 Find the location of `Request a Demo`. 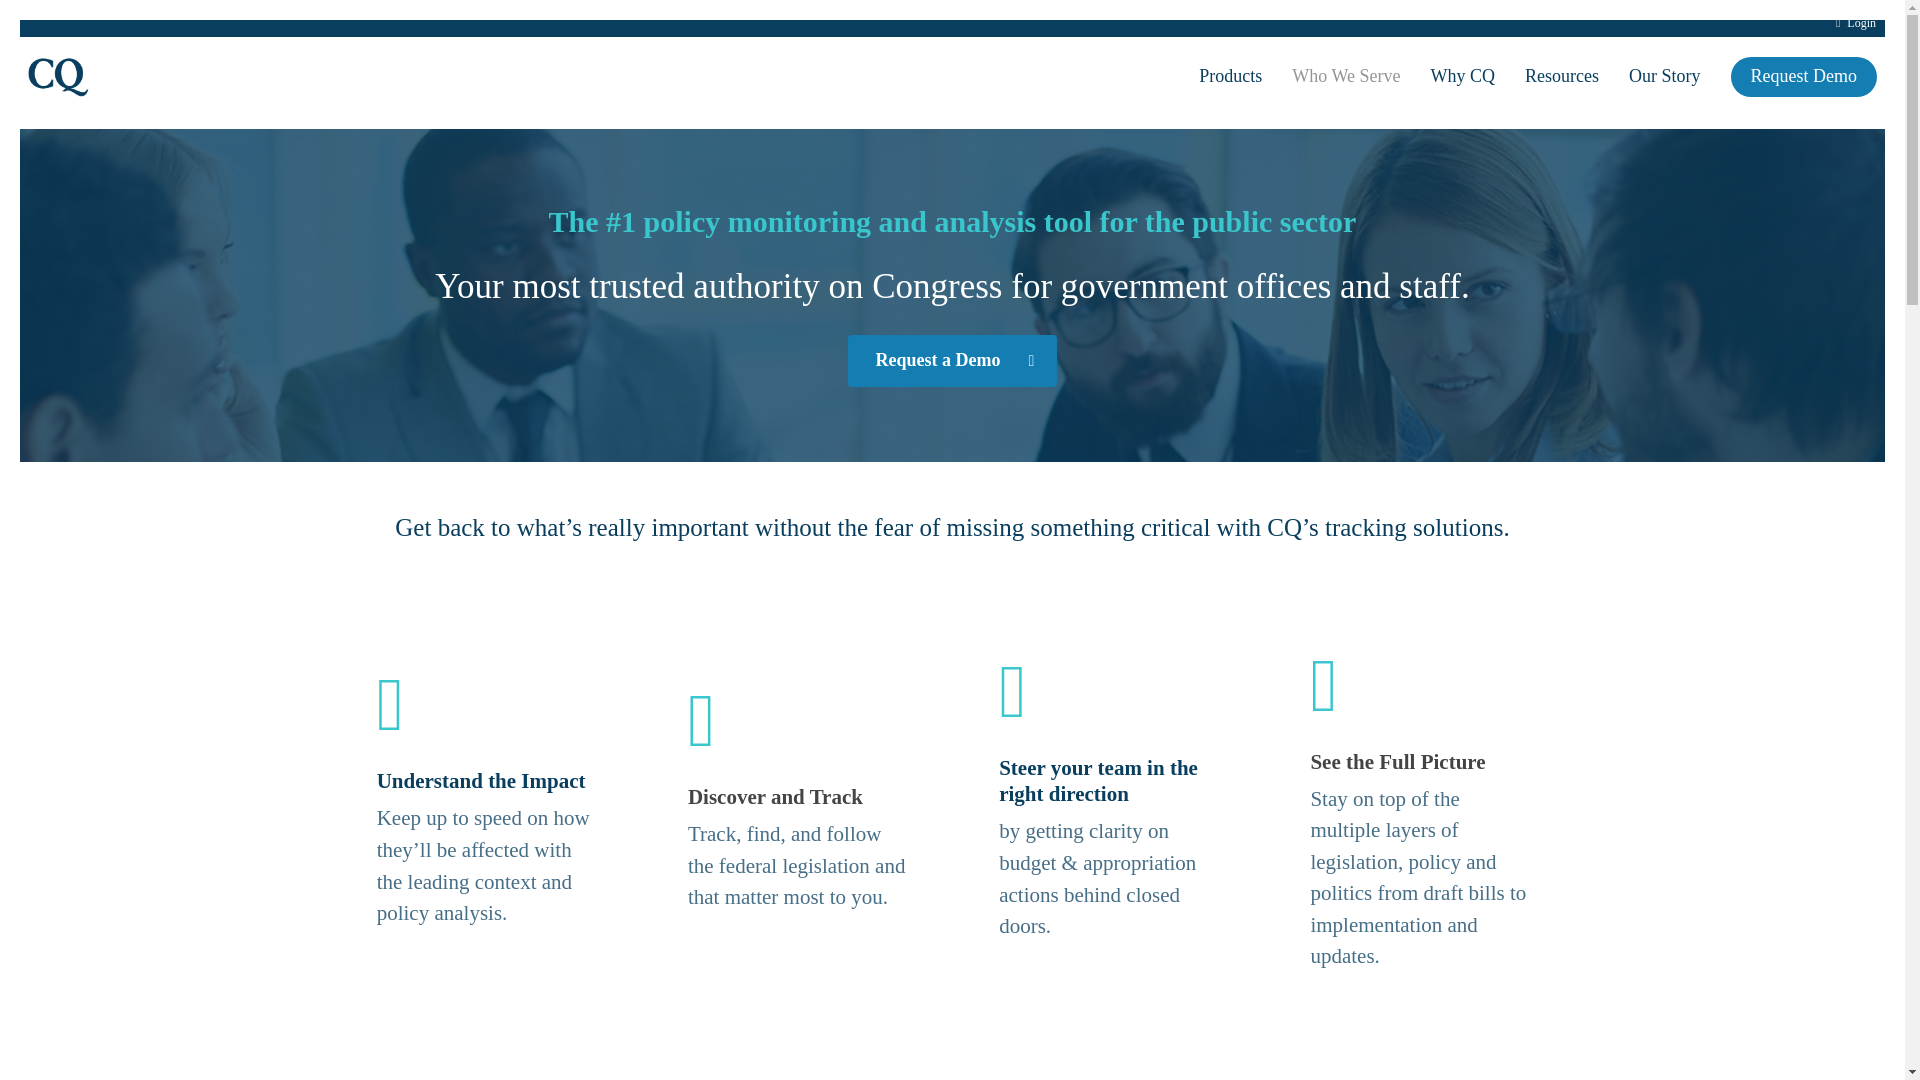

Request a Demo is located at coordinates (952, 360).